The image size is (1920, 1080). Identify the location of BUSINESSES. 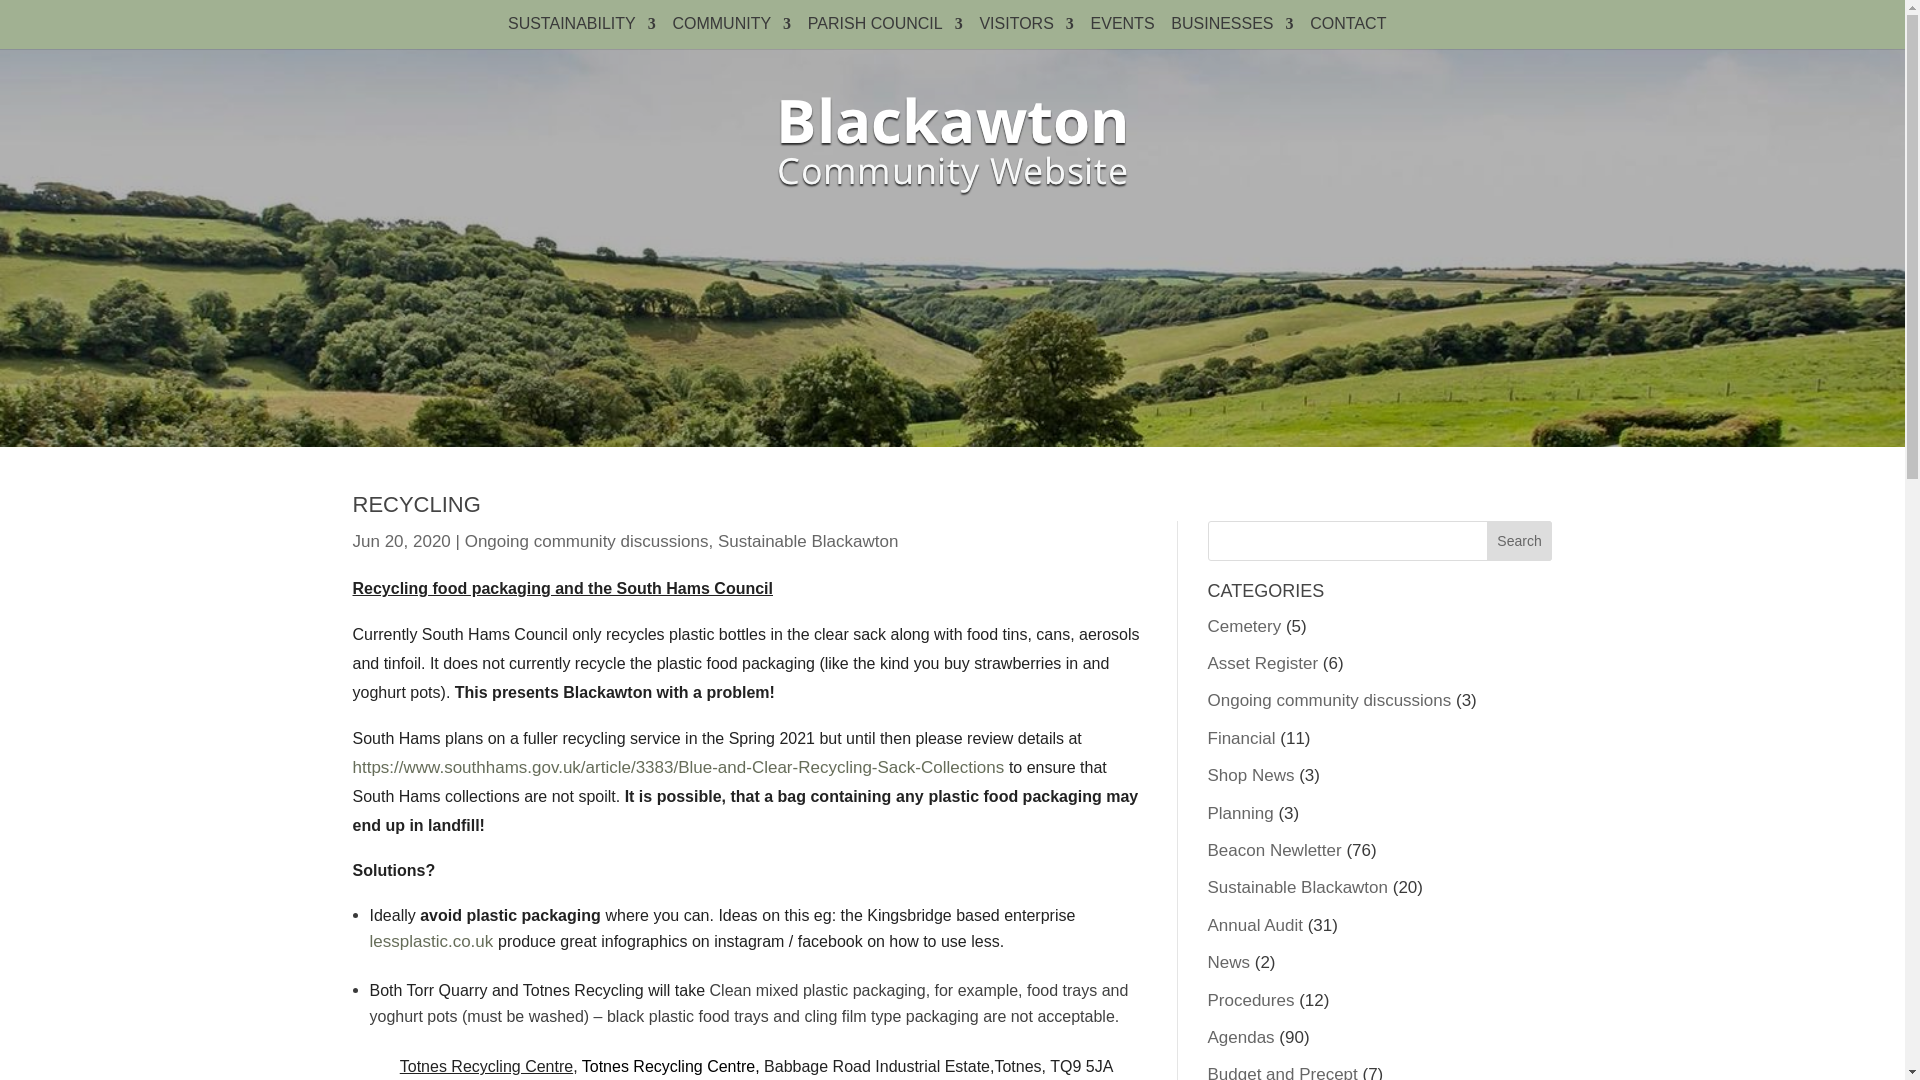
(1232, 32).